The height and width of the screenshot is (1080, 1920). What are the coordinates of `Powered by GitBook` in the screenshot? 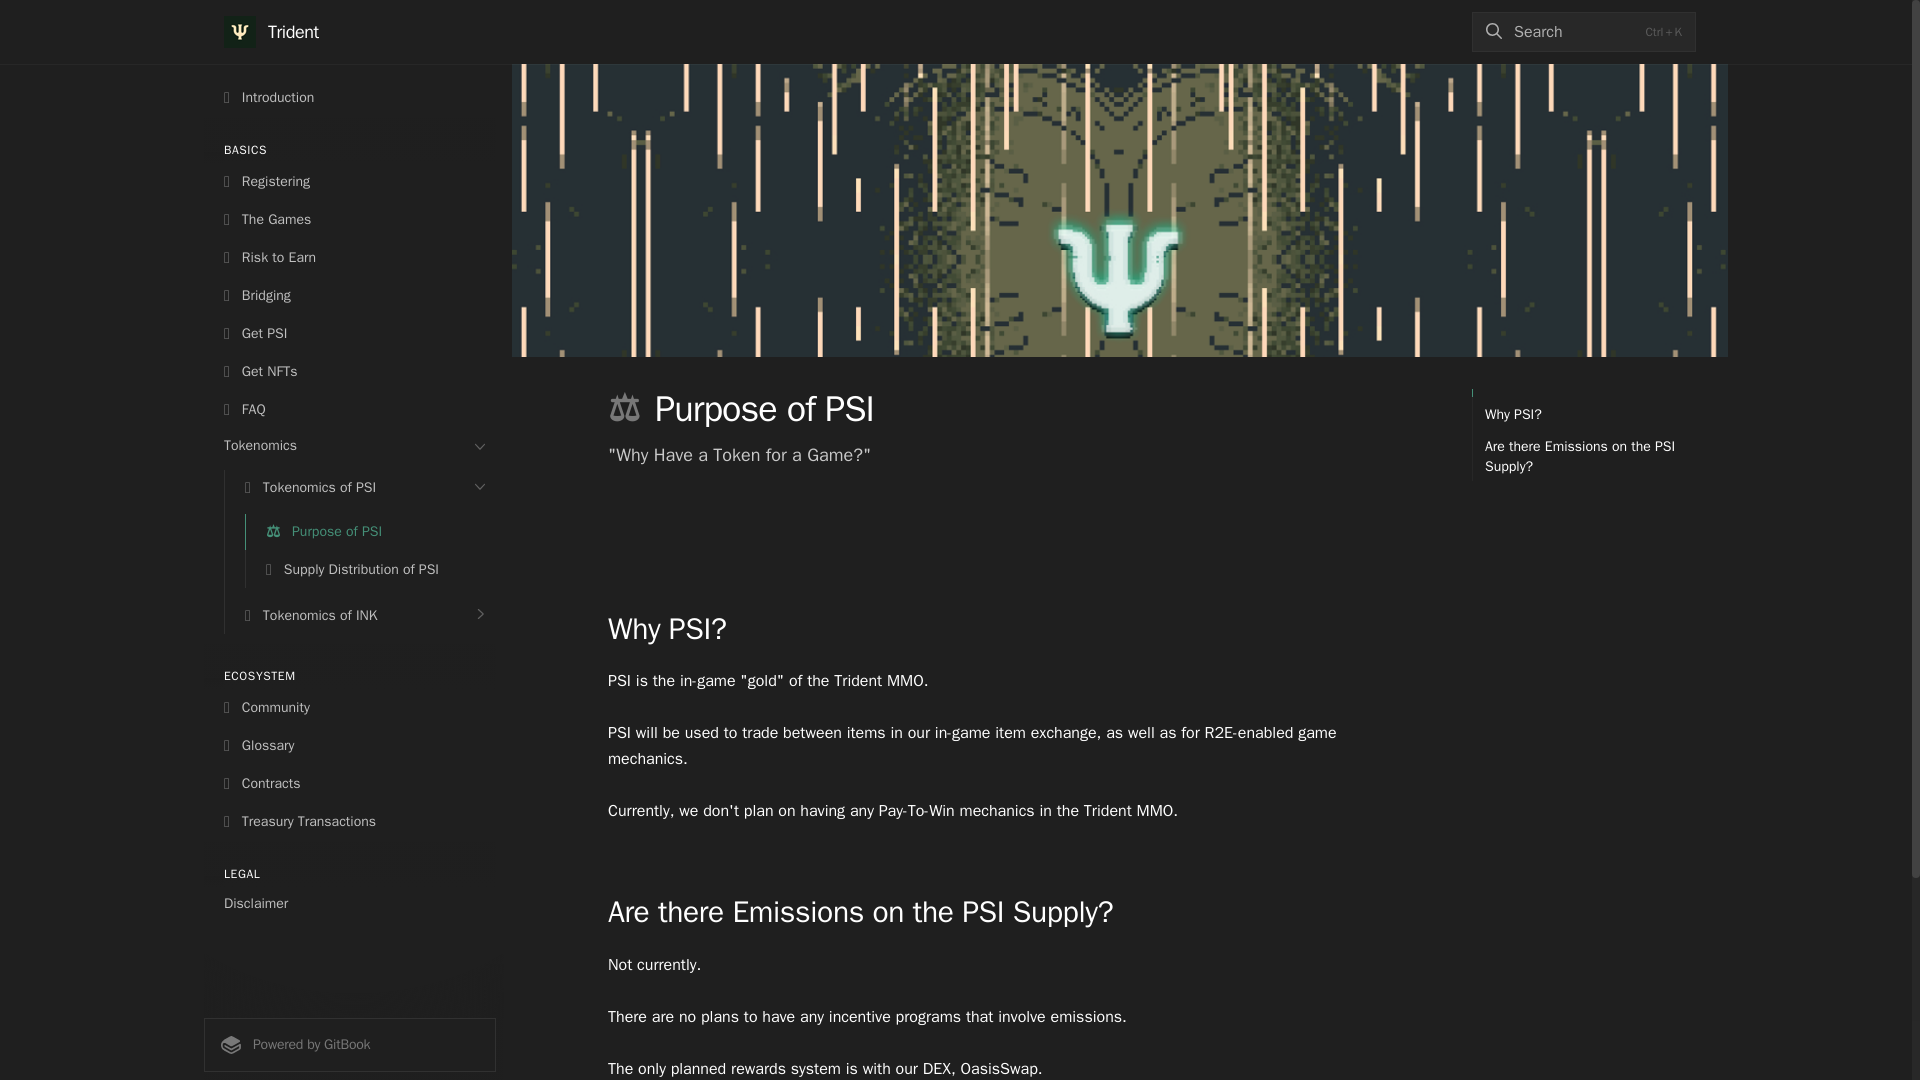 It's located at (349, 1045).